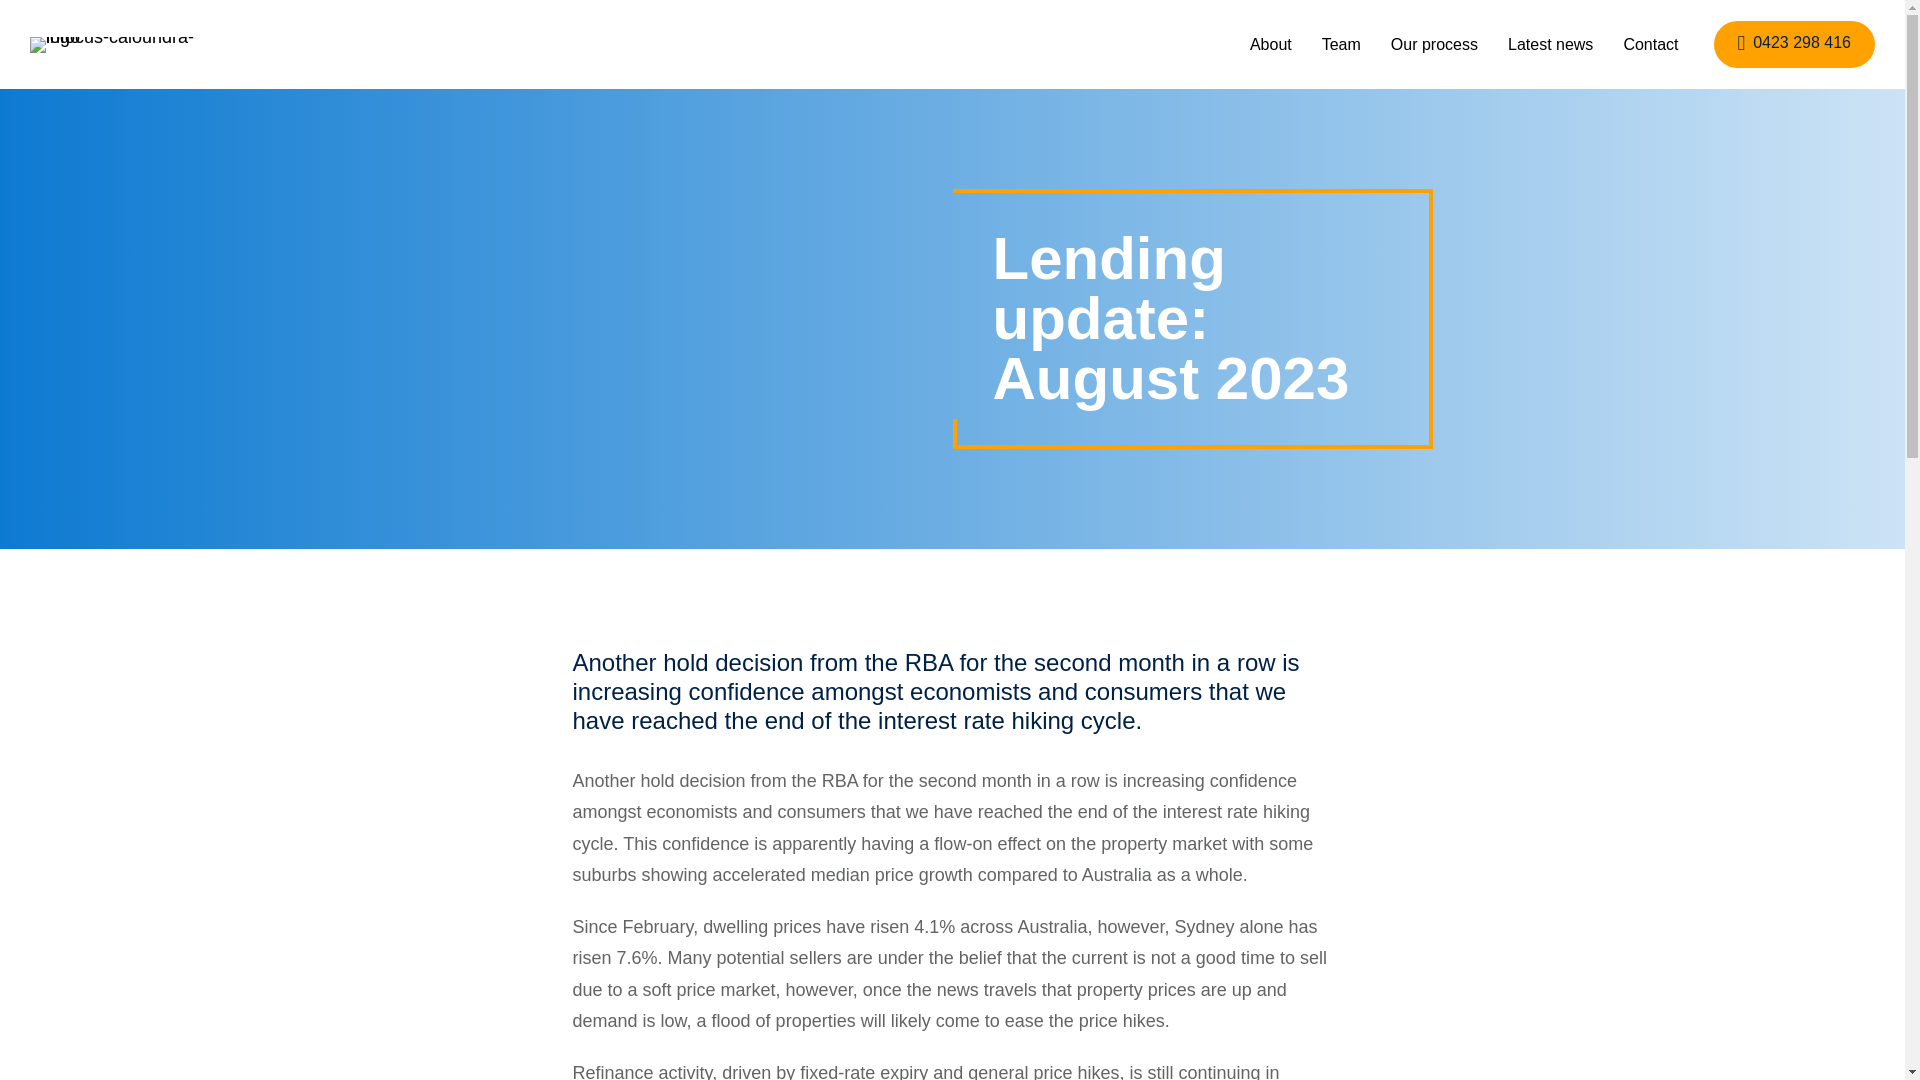 The image size is (1920, 1080). What do you see at coordinates (1342, 44) in the screenshot?
I see `Team` at bounding box center [1342, 44].